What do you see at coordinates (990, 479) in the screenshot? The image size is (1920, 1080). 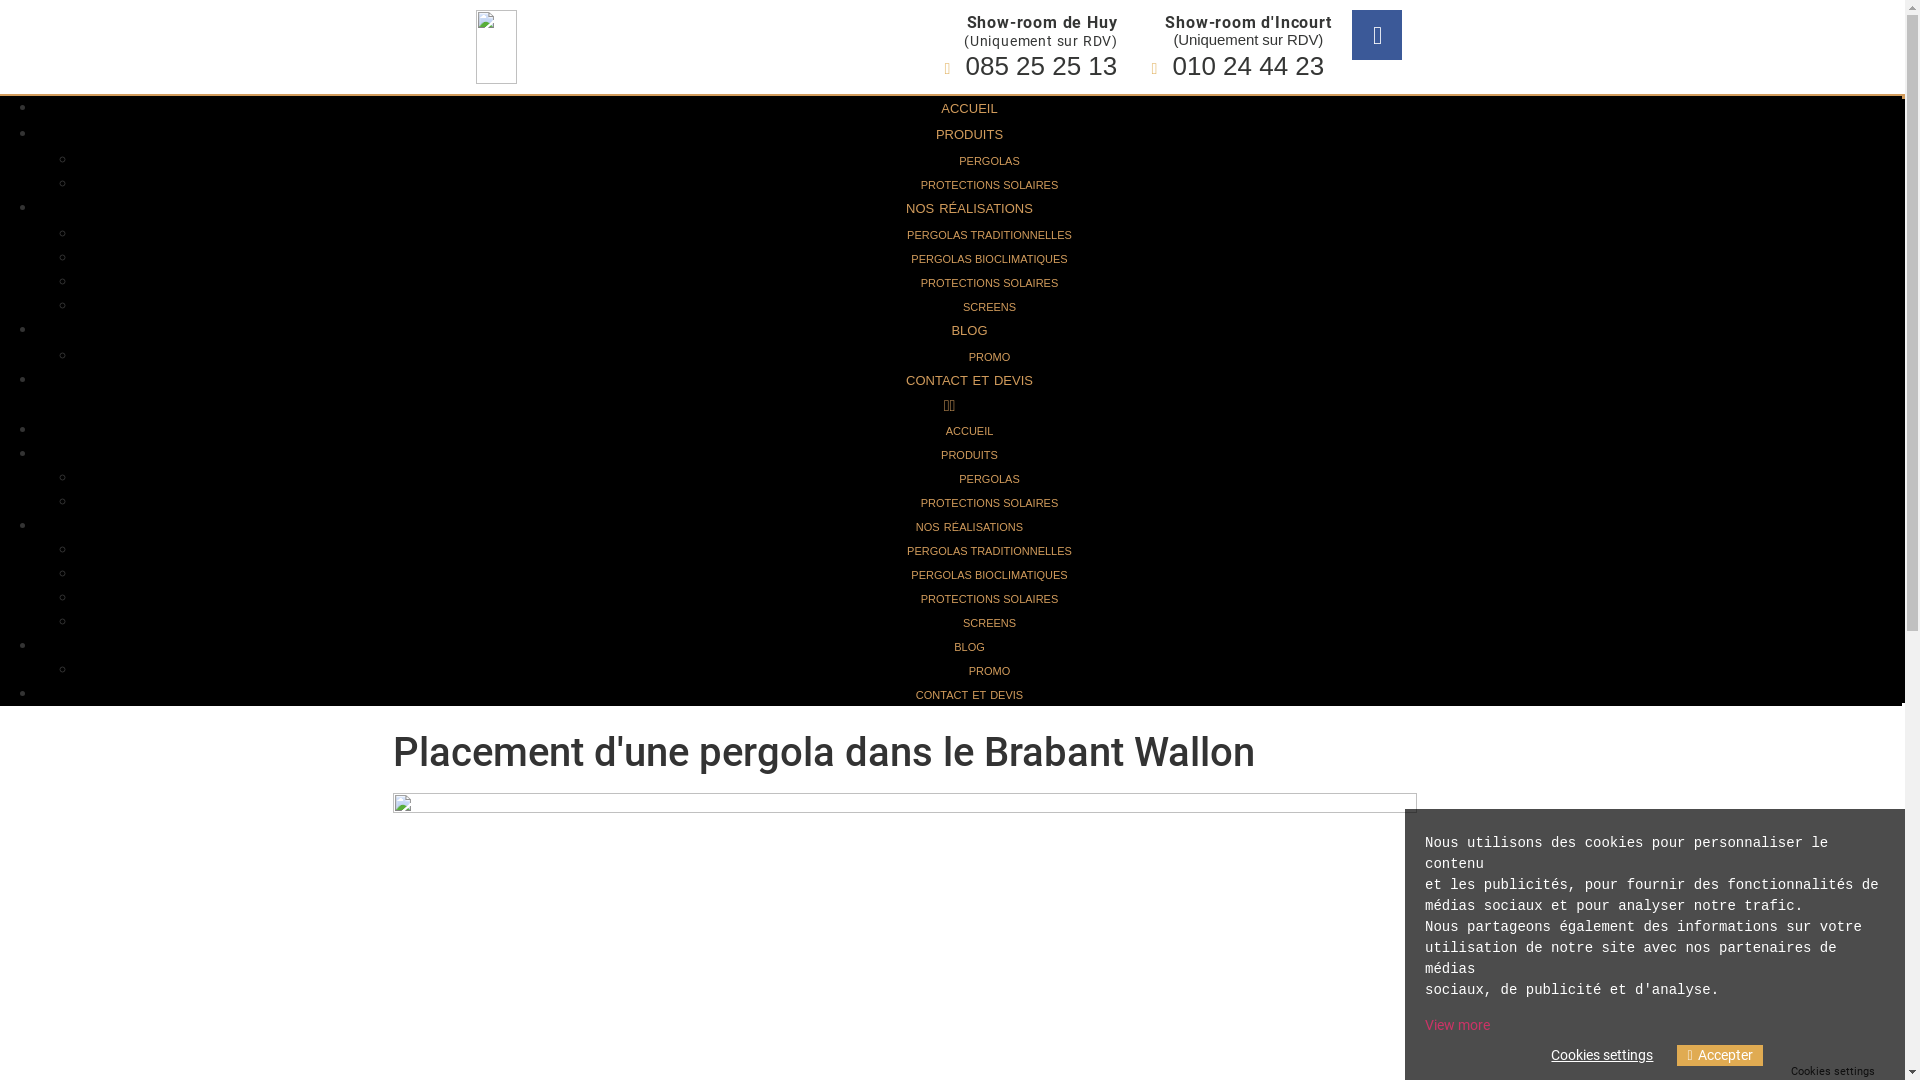 I see `PERGOLAS` at bounding box center [990, 479].